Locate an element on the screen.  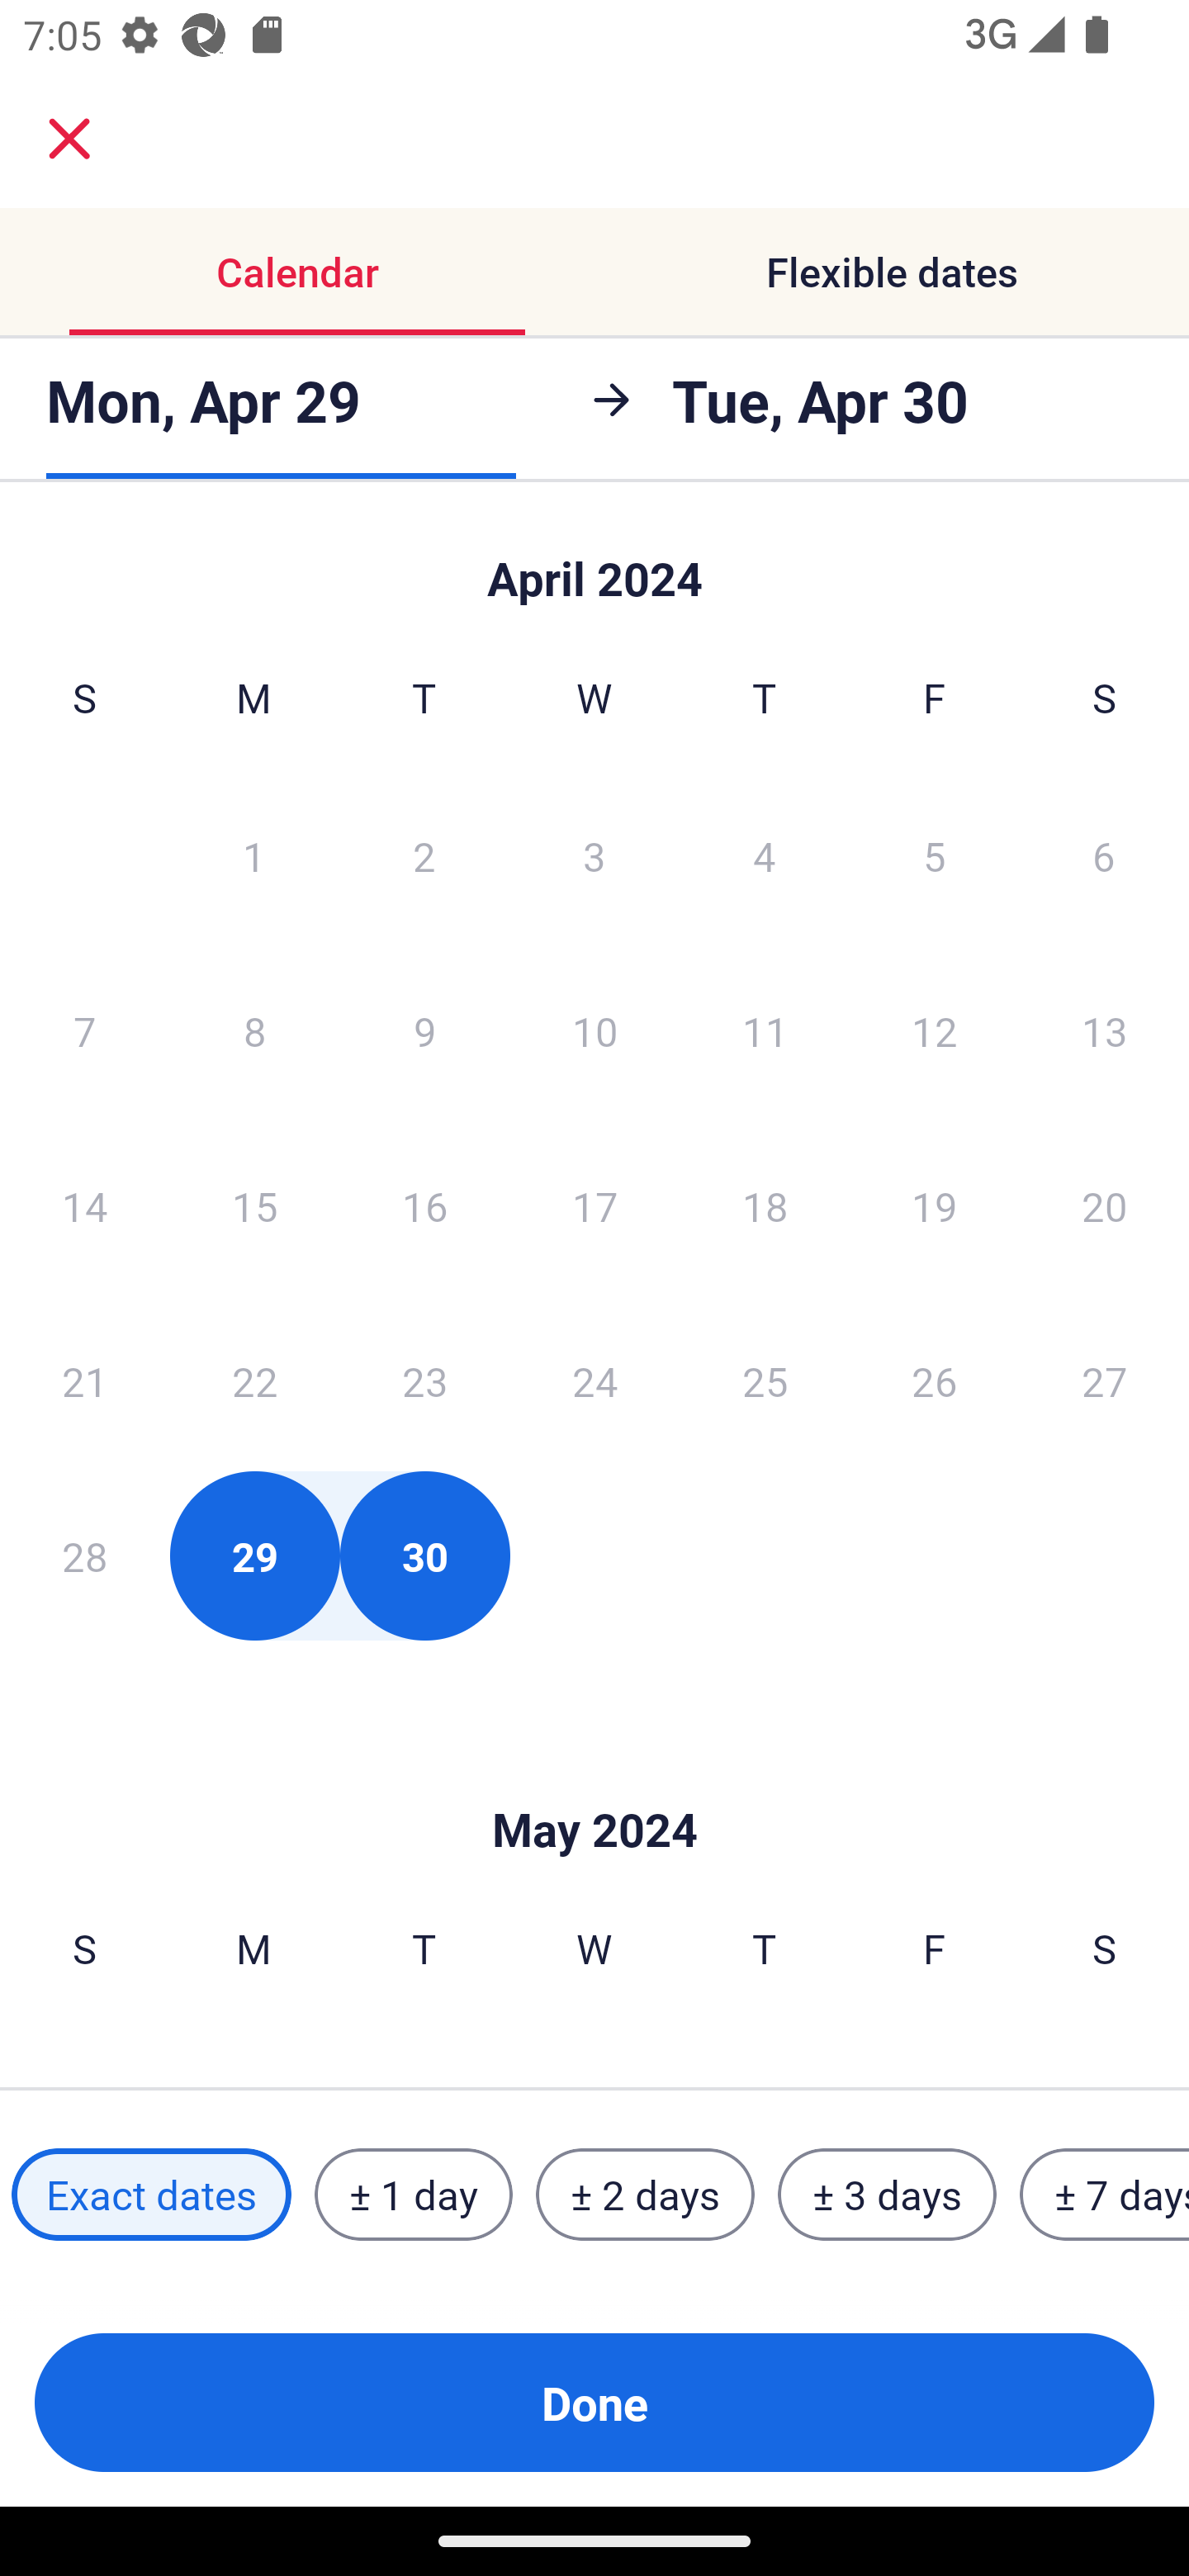
22 Monday, April 22, 2024 is located at coordinates (254, 1380).